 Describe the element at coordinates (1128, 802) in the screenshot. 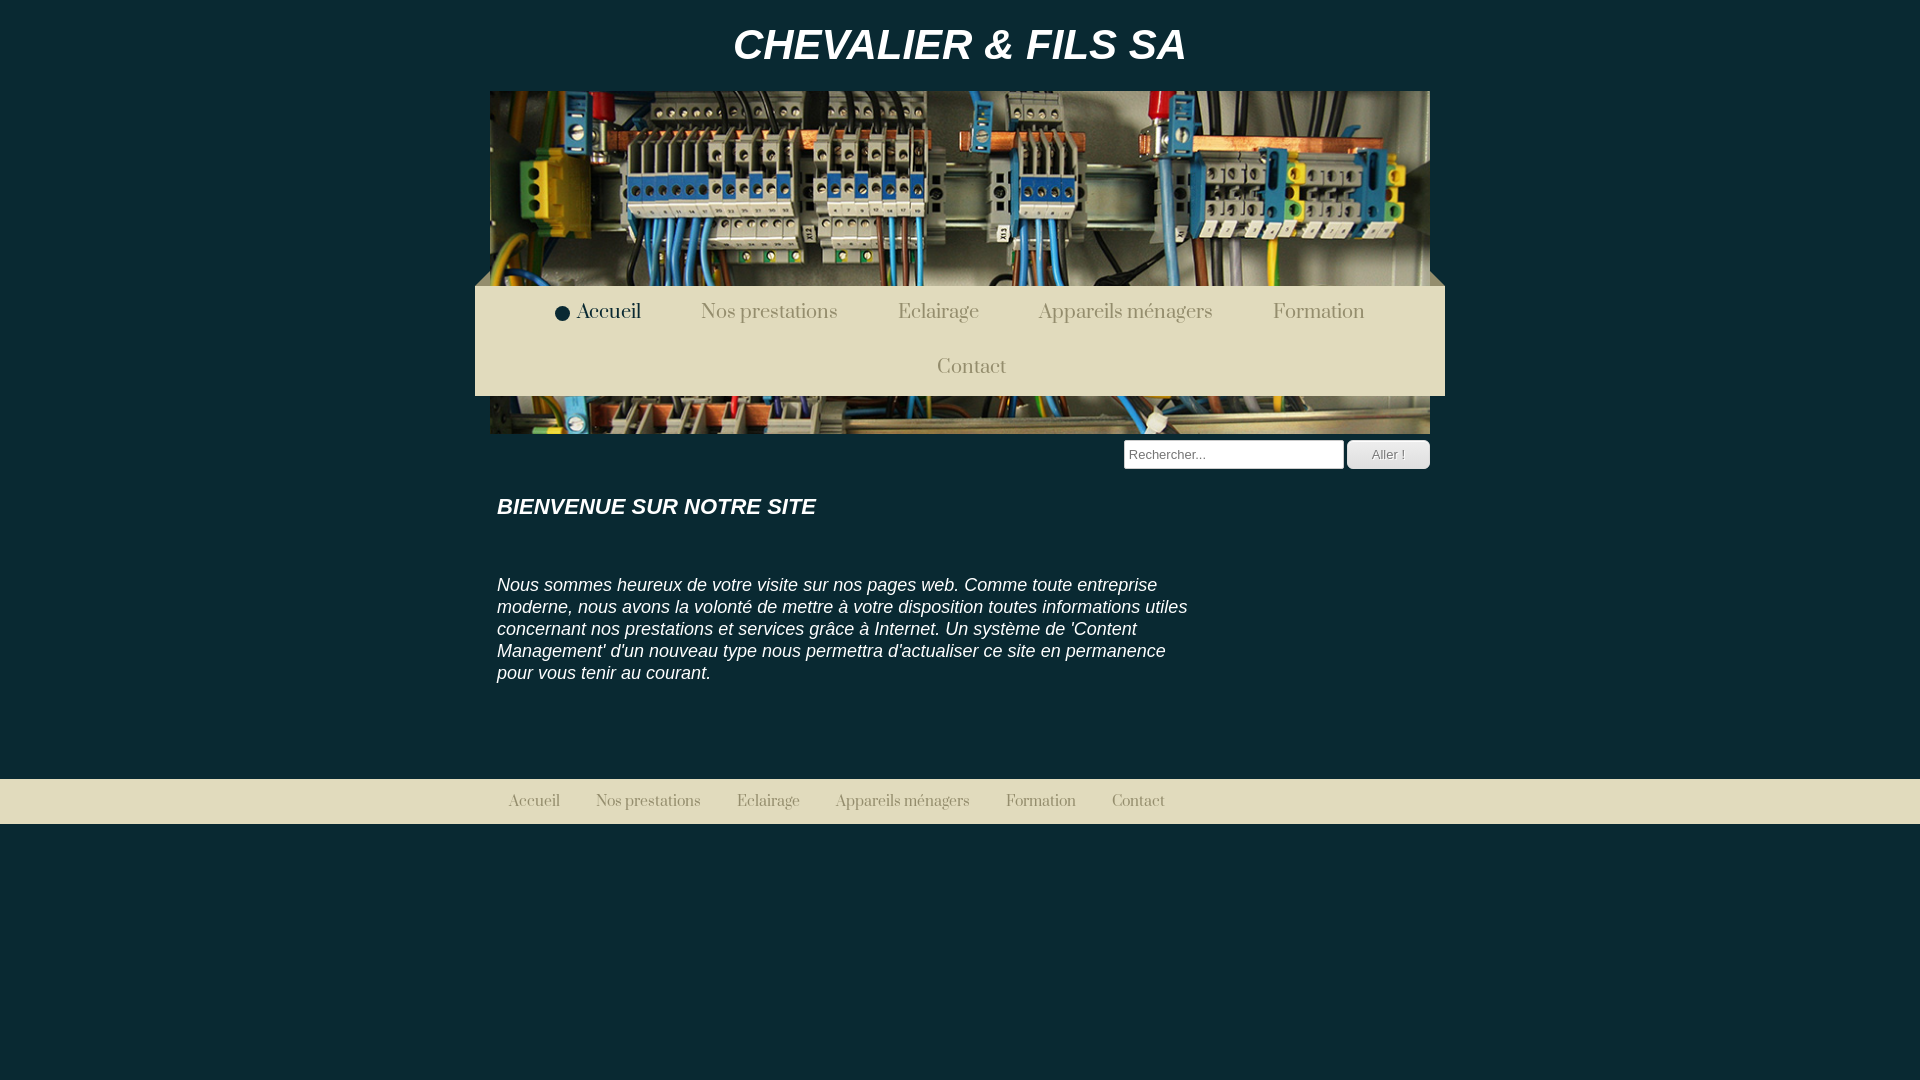

I see `Contact` at that location.